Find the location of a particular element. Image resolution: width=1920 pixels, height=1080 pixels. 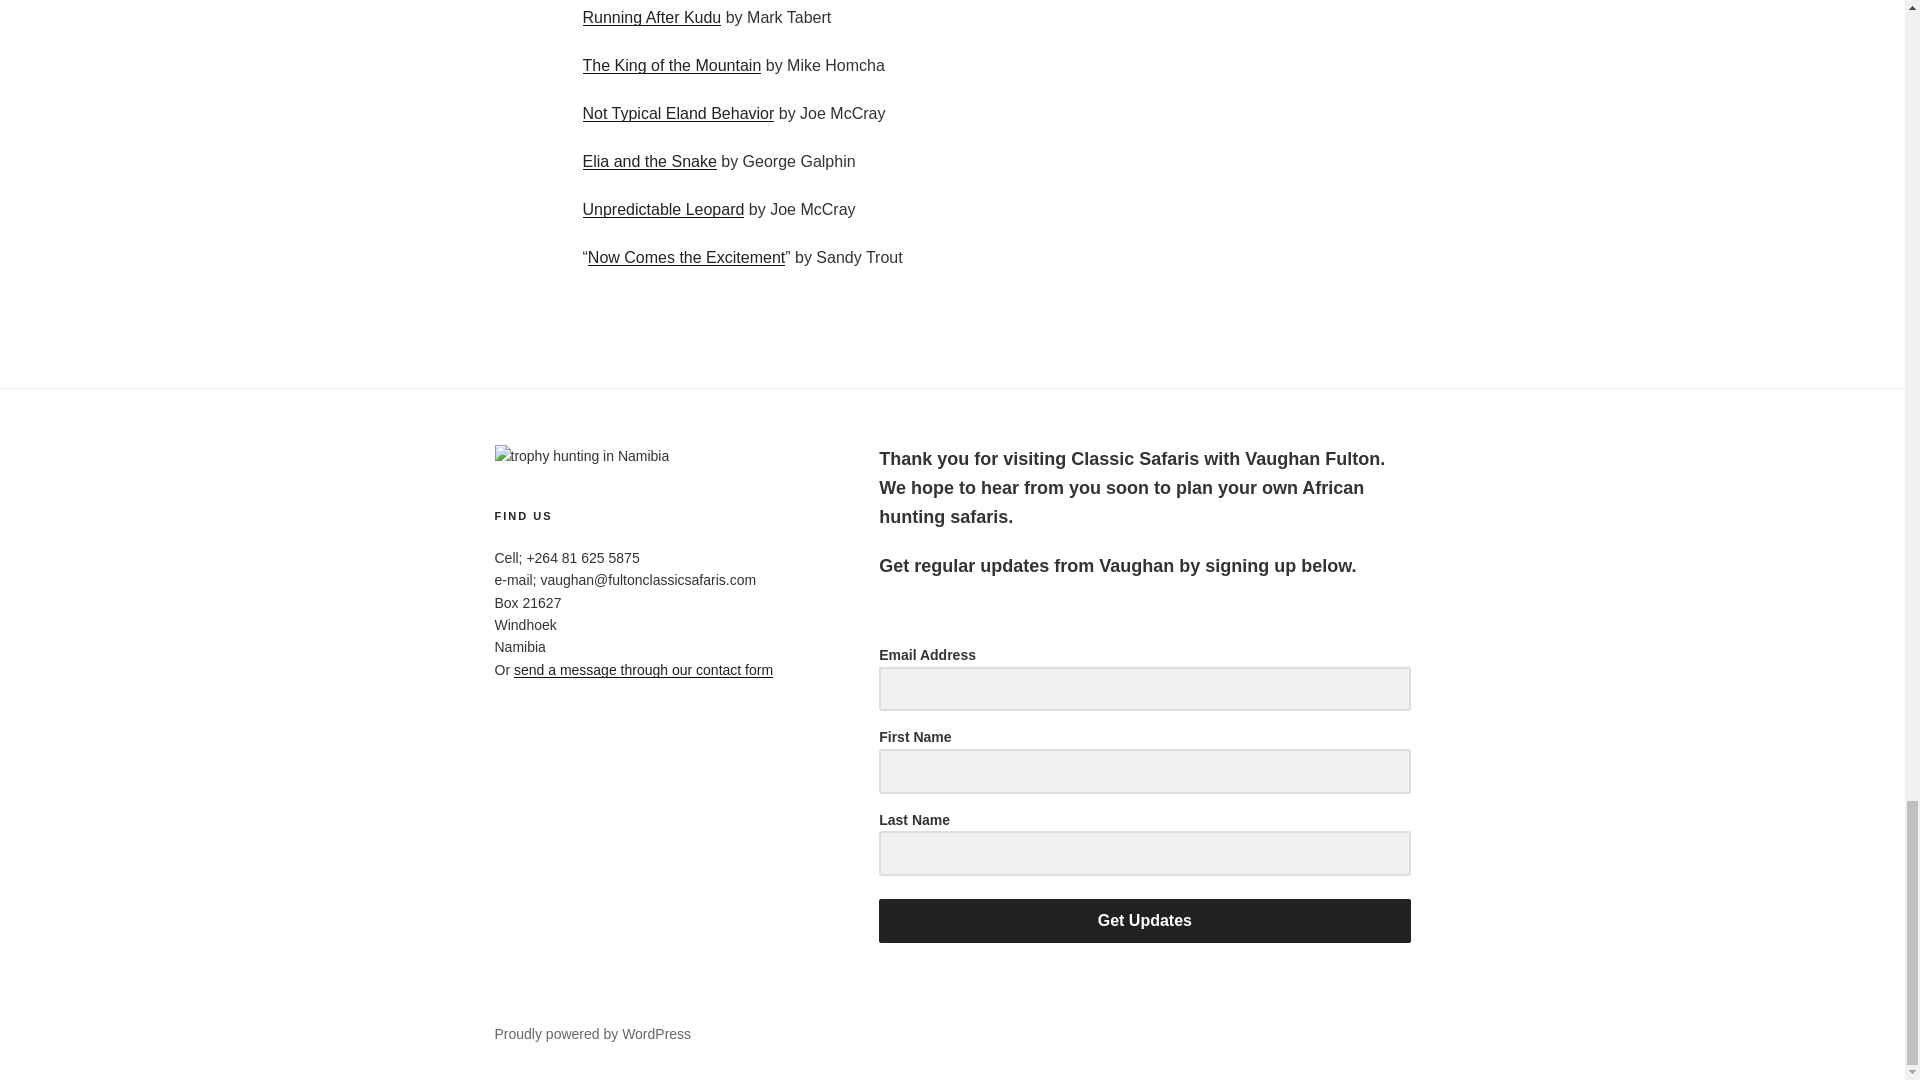

Get Updates is located at coordinates (1144, 920).